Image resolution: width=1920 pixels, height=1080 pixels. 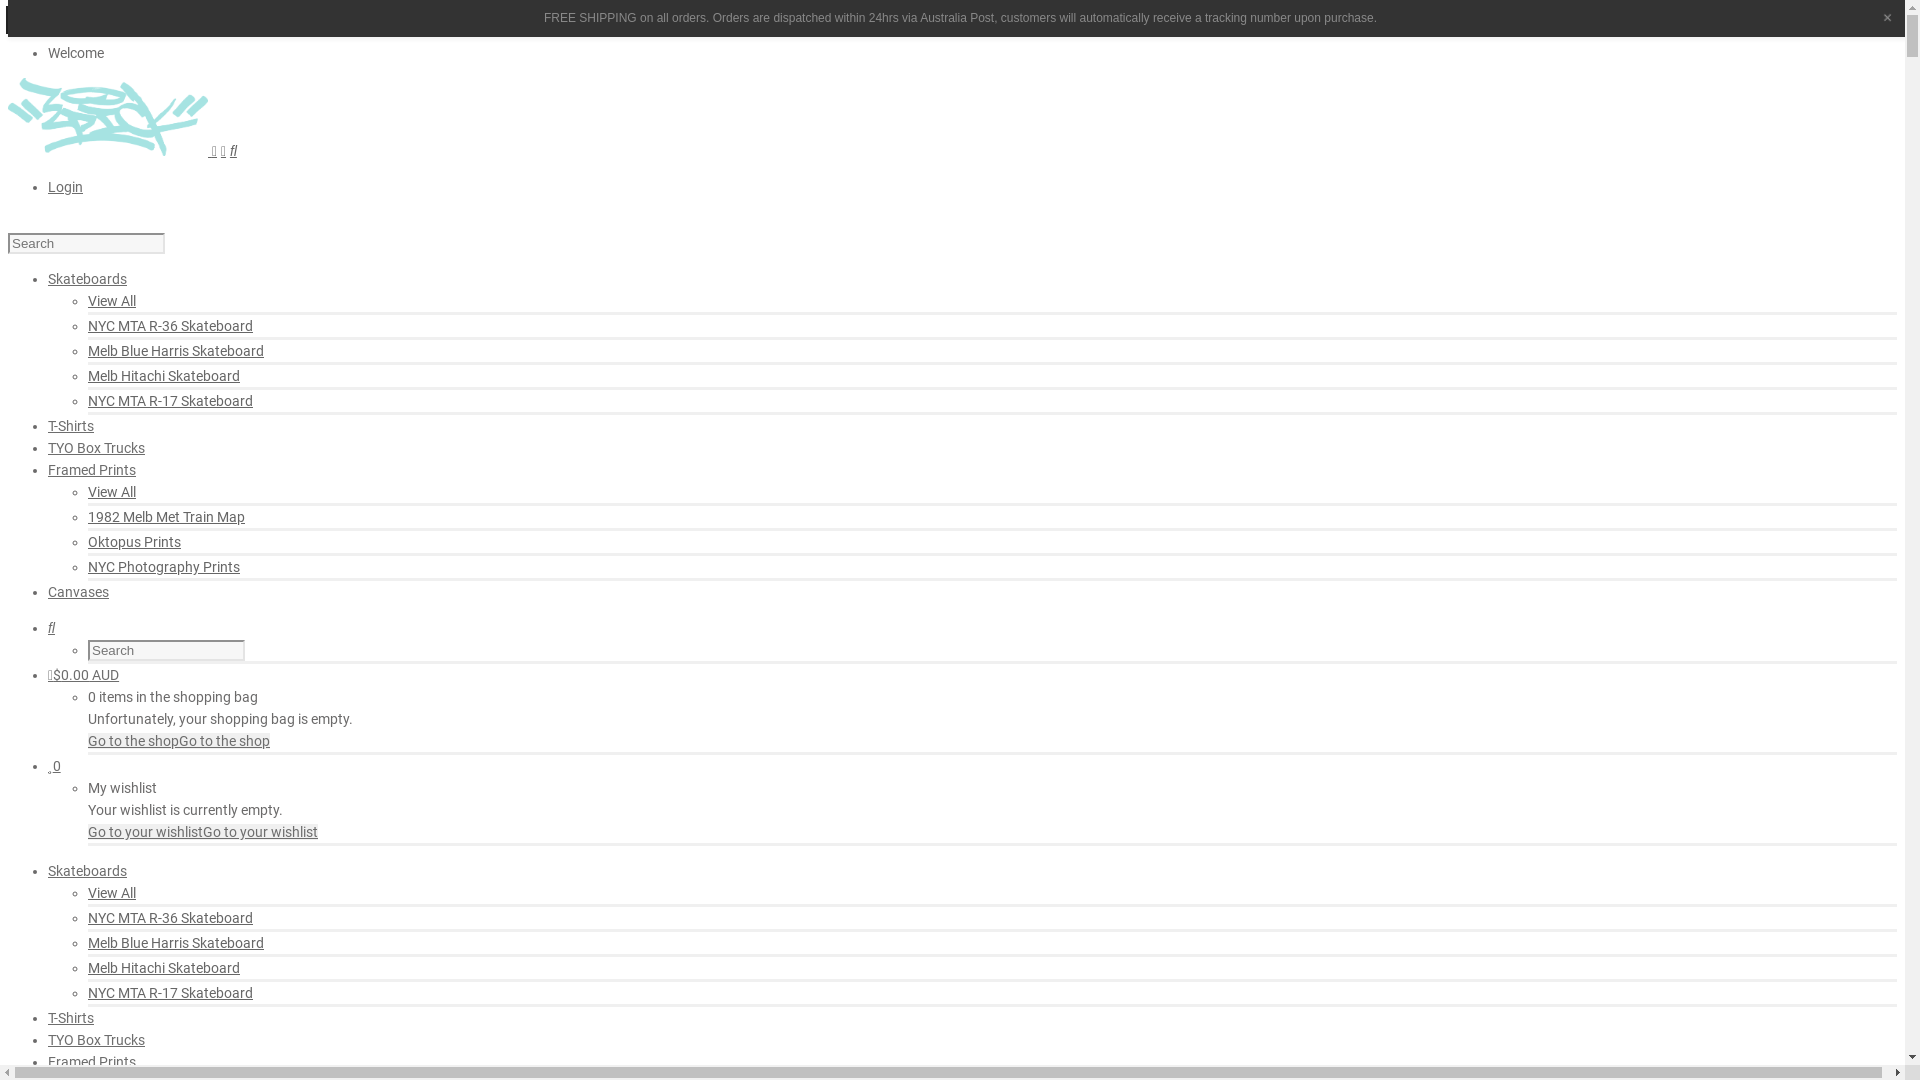 I want to click on View All, so click(x=112, y=893).